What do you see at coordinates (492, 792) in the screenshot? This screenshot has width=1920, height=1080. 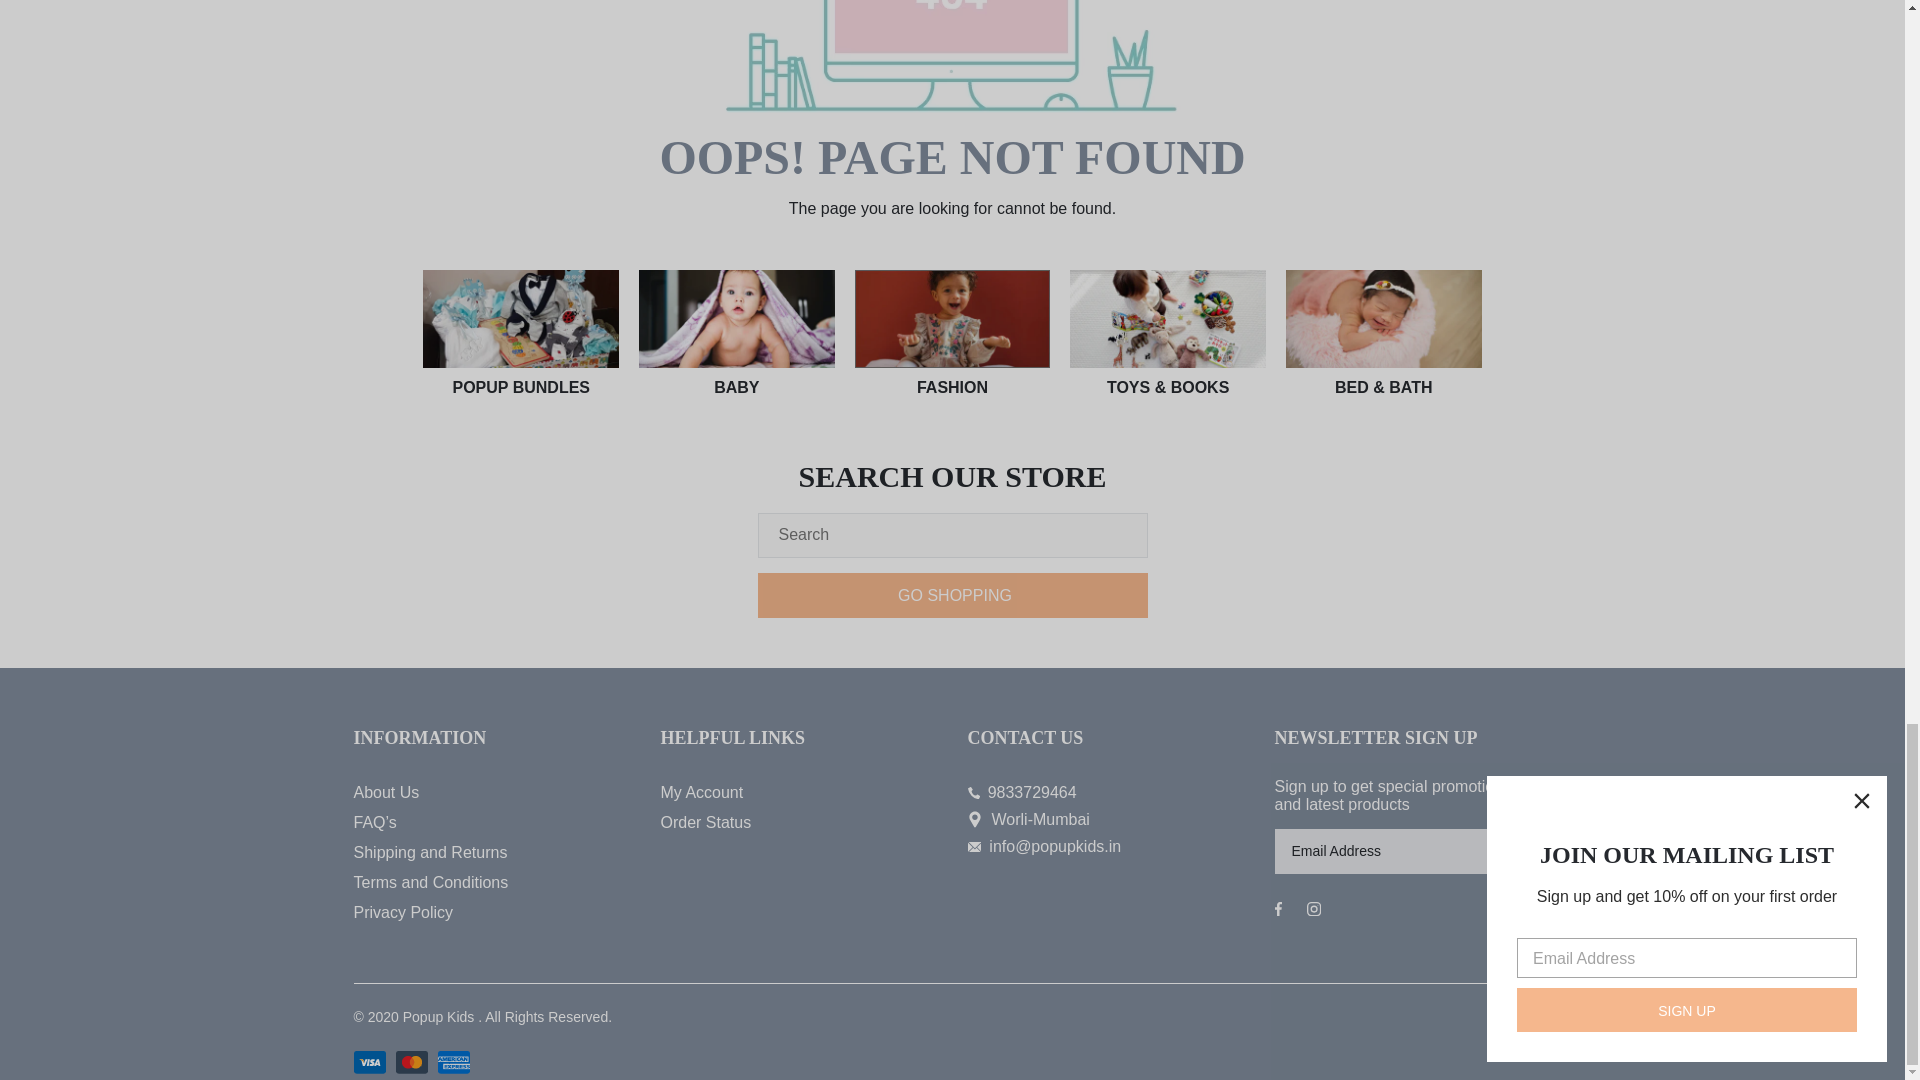 I see `About Us` at bounding box center [492, 792].